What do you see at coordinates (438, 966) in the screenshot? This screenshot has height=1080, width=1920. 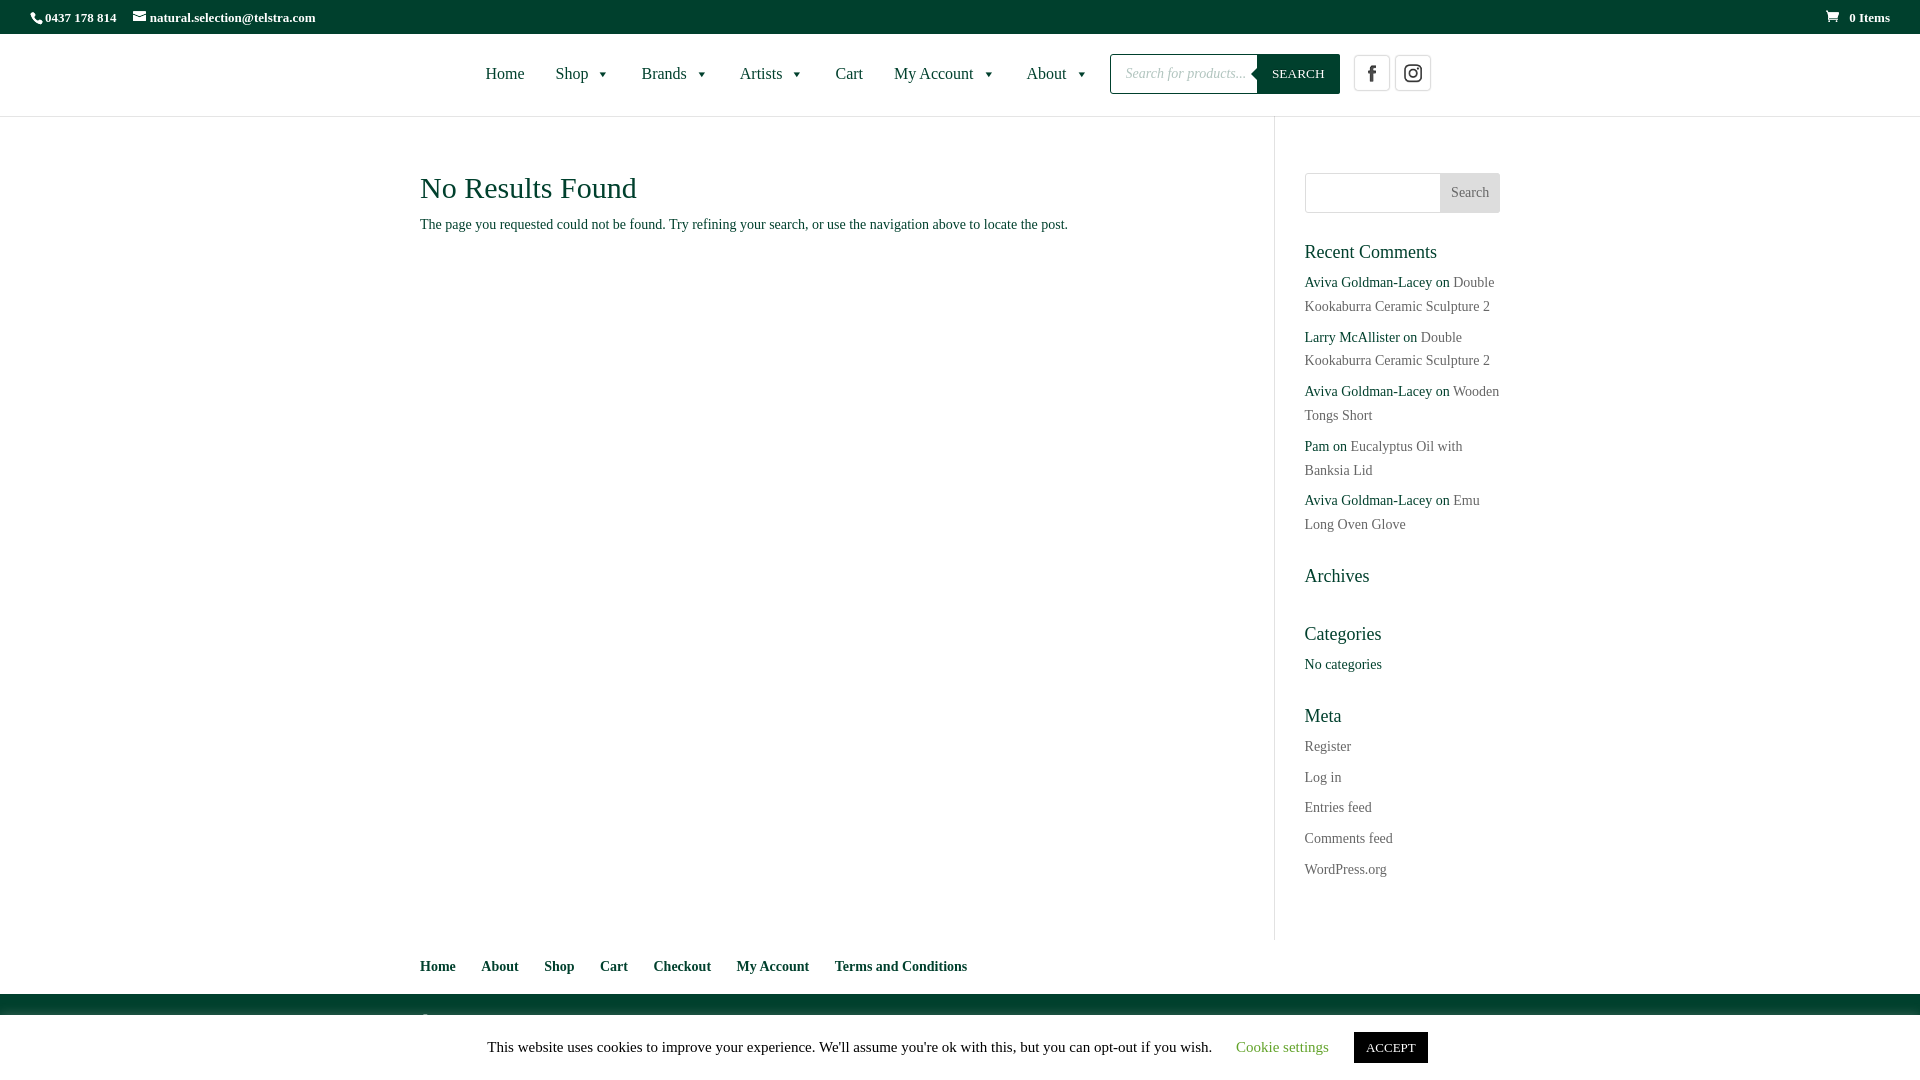 I see `Home` at bounding box center [438, 966].